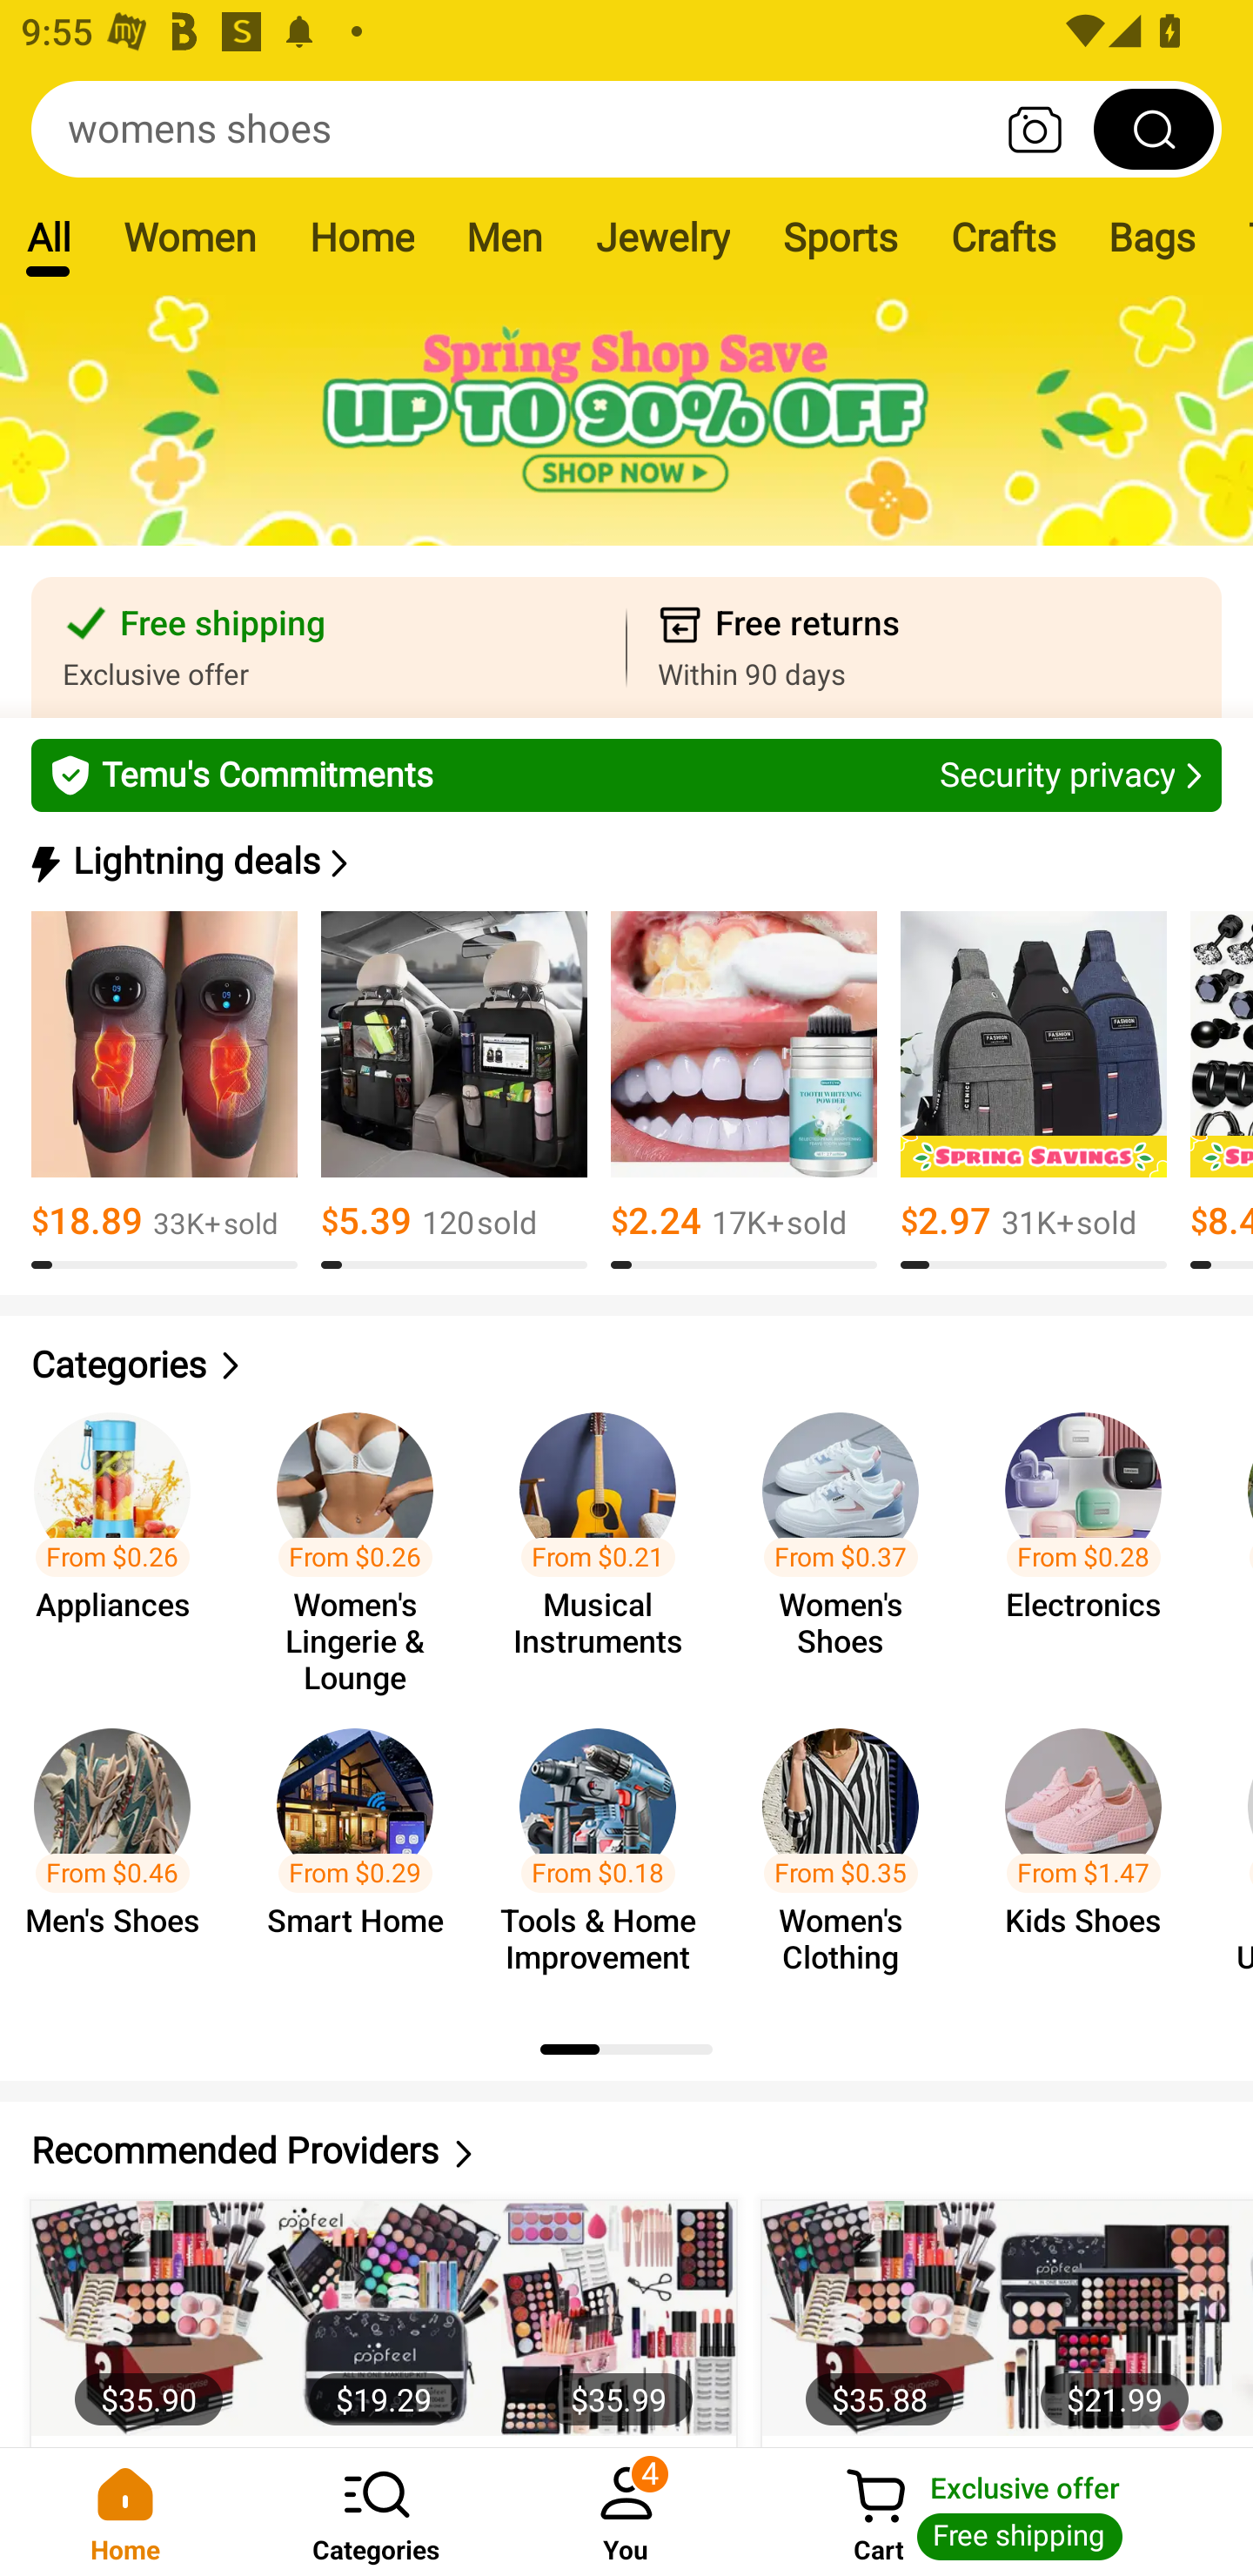 Image resolution: width=1253 pixels, height=2576 pixels. Describe the element at coordinates (364, 1539) in the screenshot. I see `From $0.26 Women's Lingerie & Lounge` at that location.